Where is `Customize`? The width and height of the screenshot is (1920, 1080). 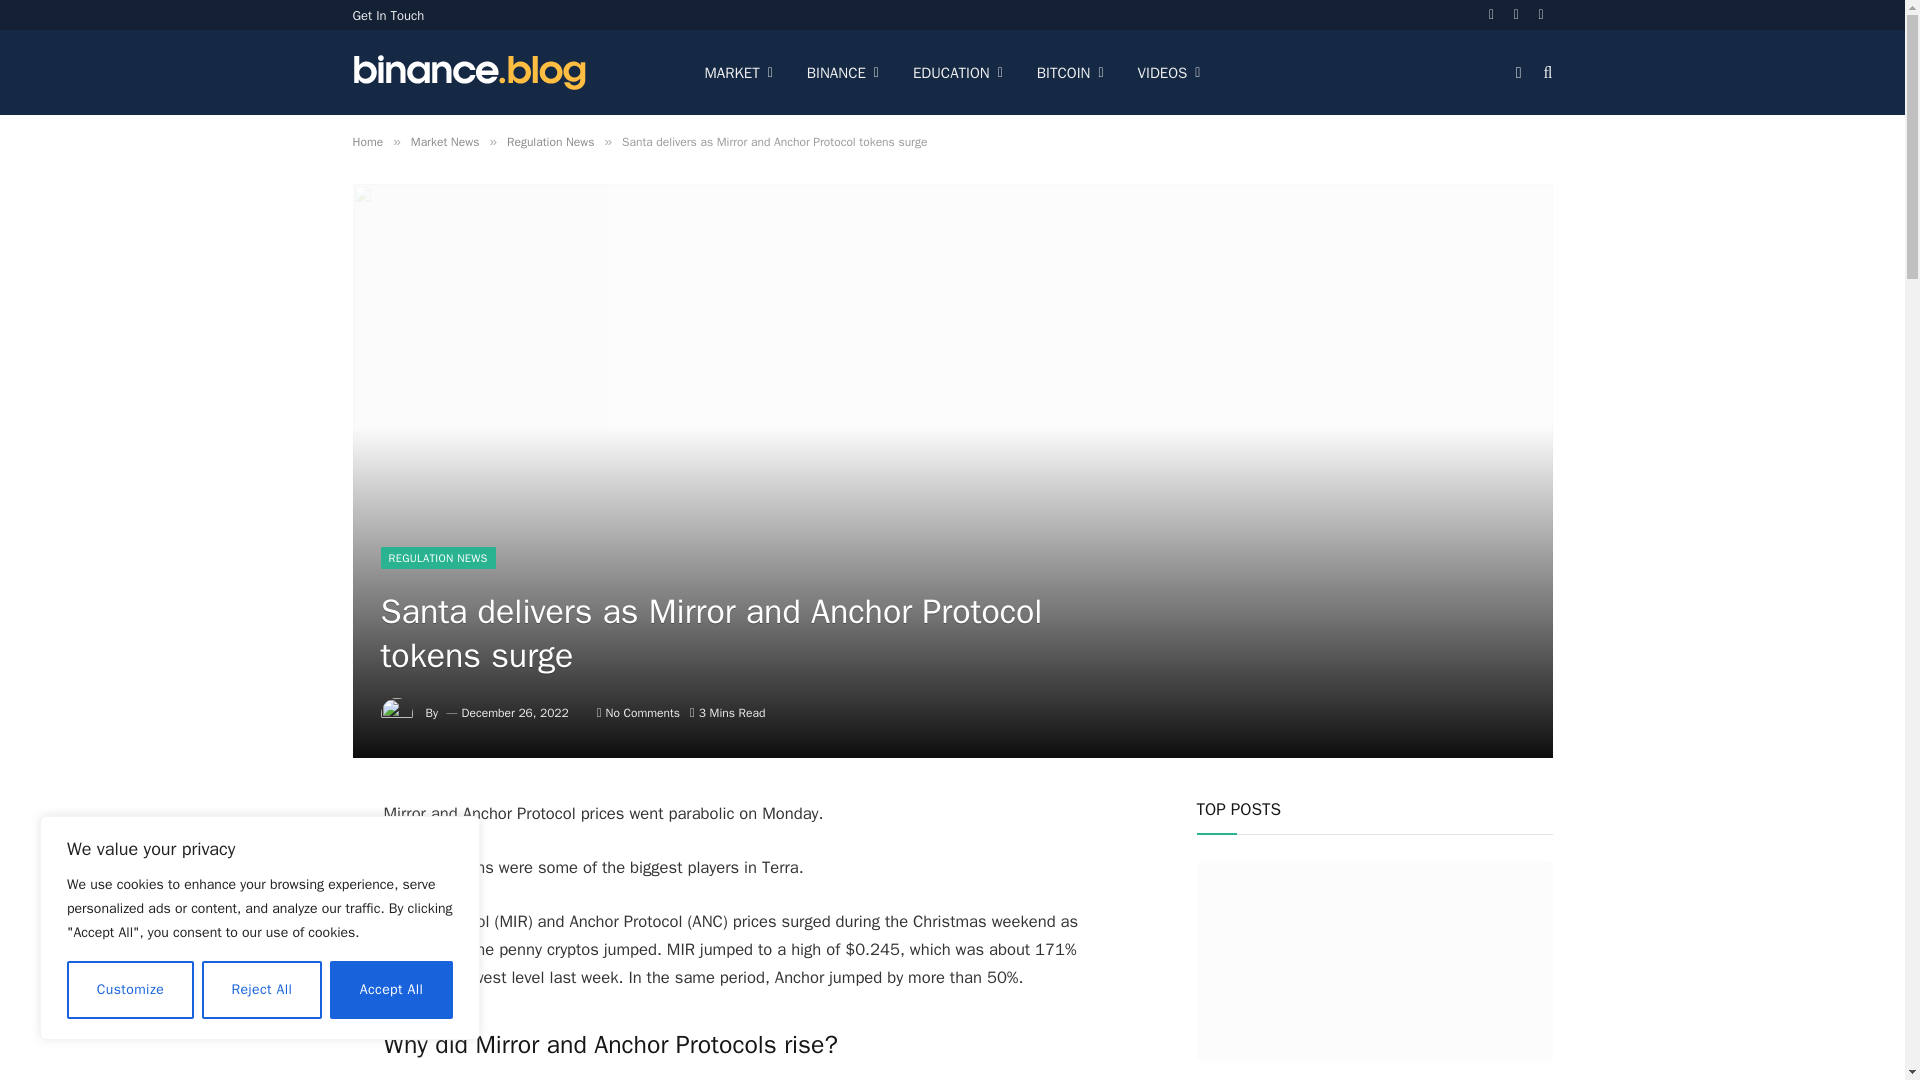
Customize is located at coordinates (130, 990).